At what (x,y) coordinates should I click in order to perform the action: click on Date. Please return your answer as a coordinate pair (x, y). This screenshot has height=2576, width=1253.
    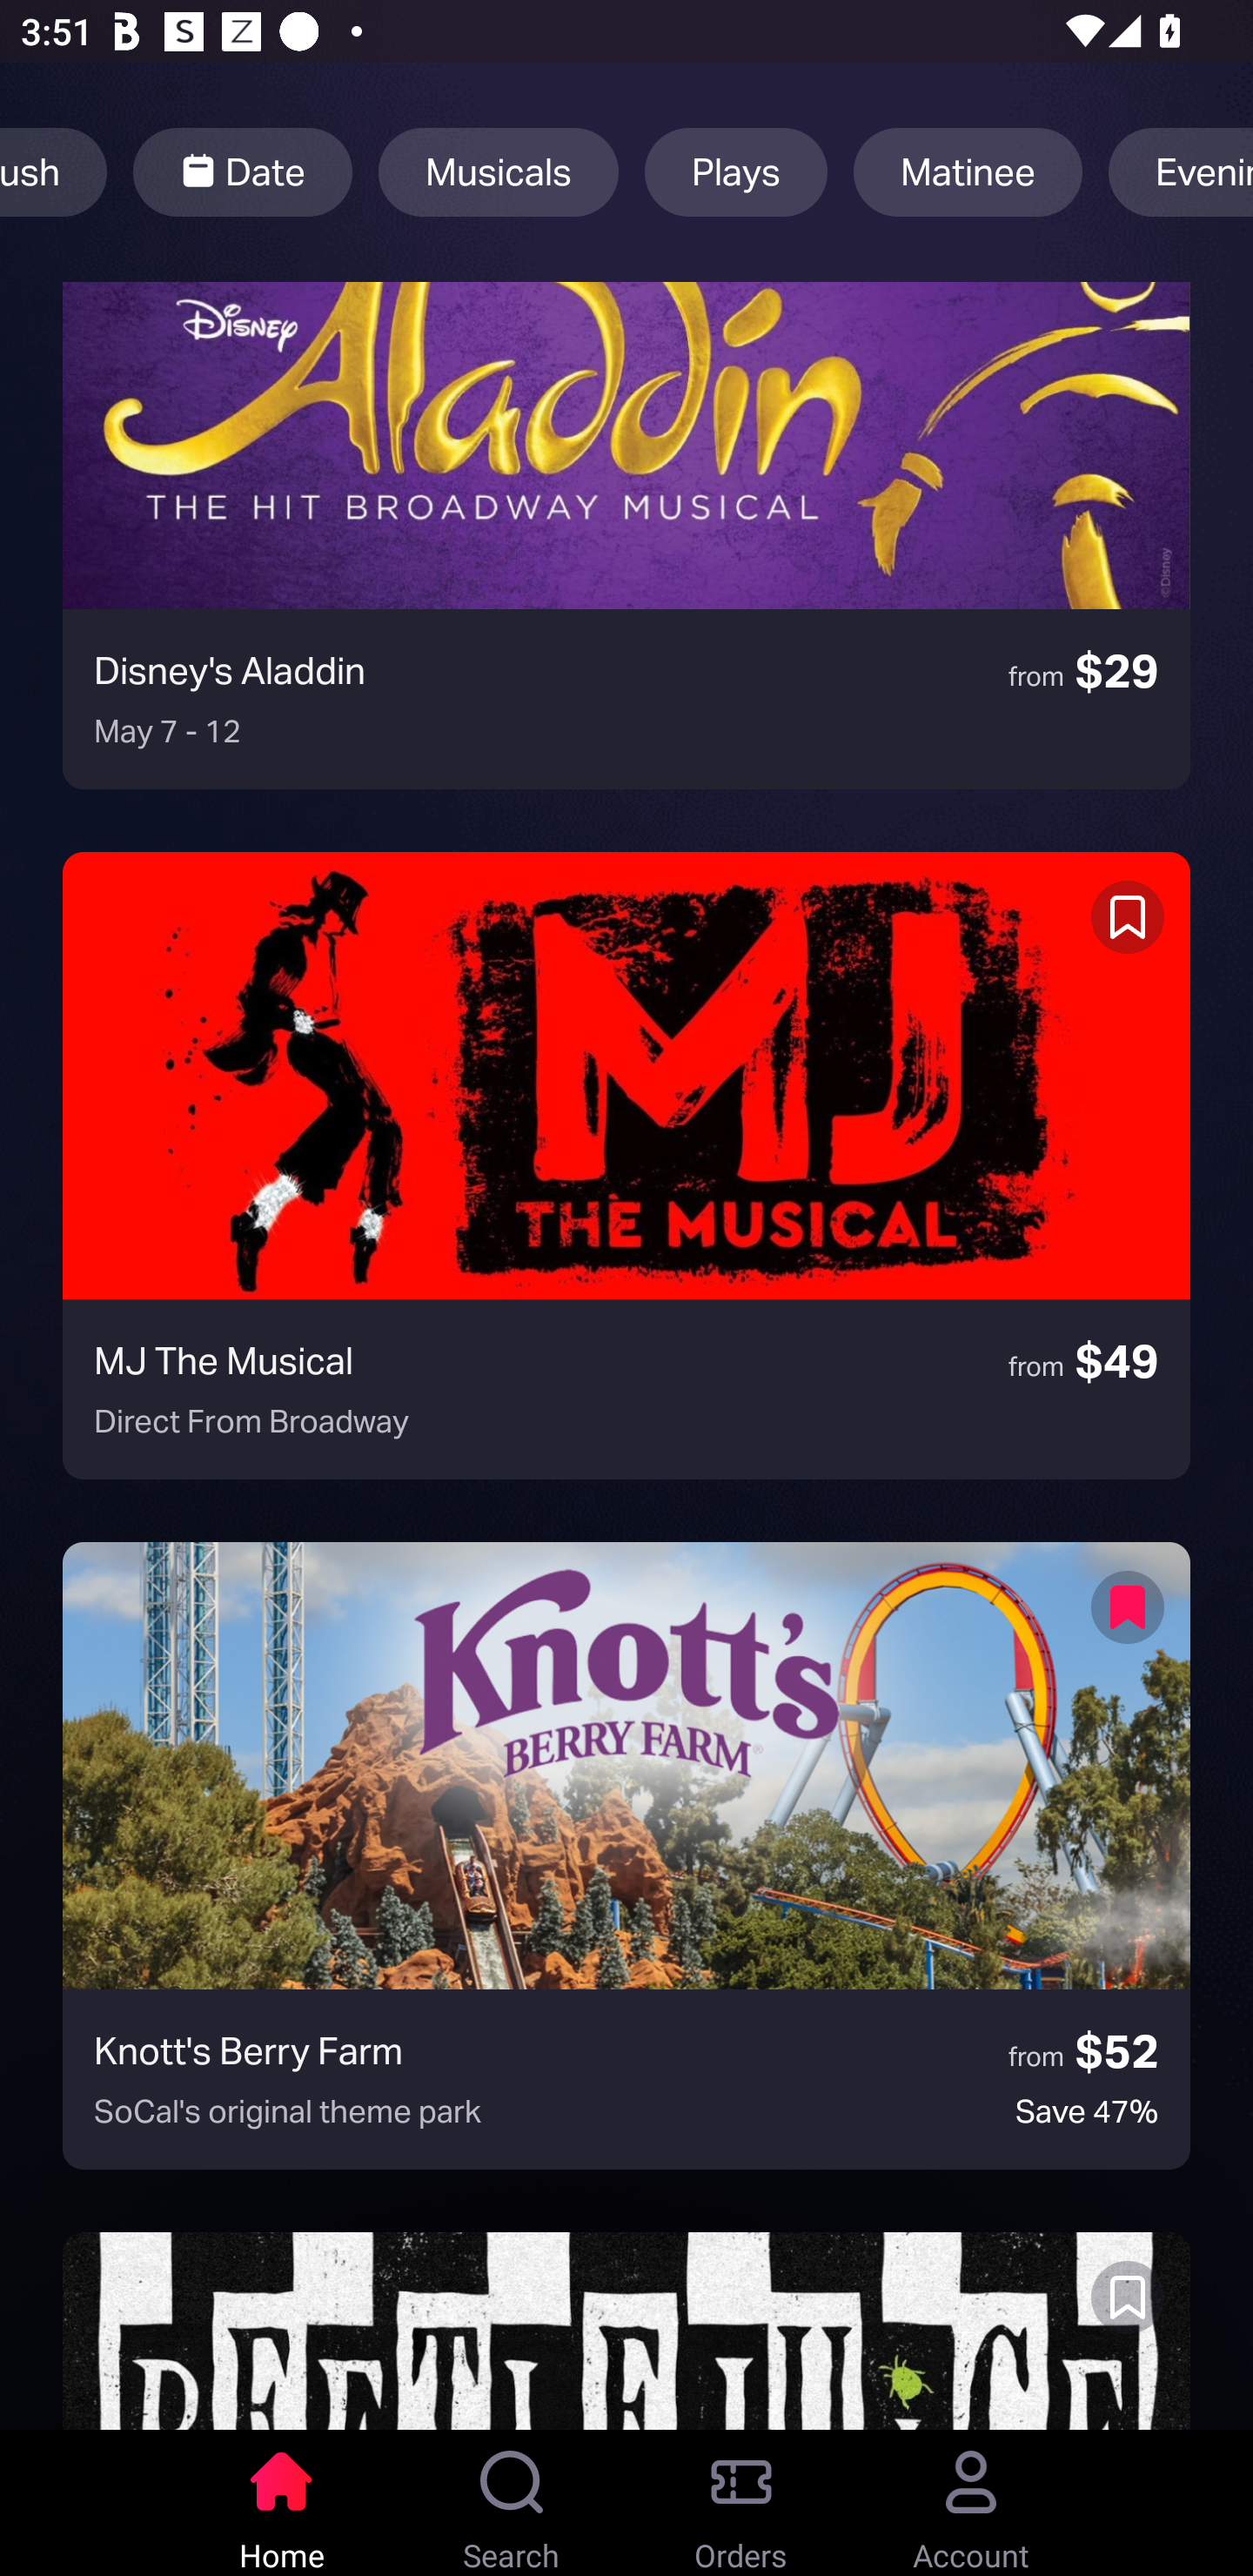
    Looking at the image, I should click on (242, 172).